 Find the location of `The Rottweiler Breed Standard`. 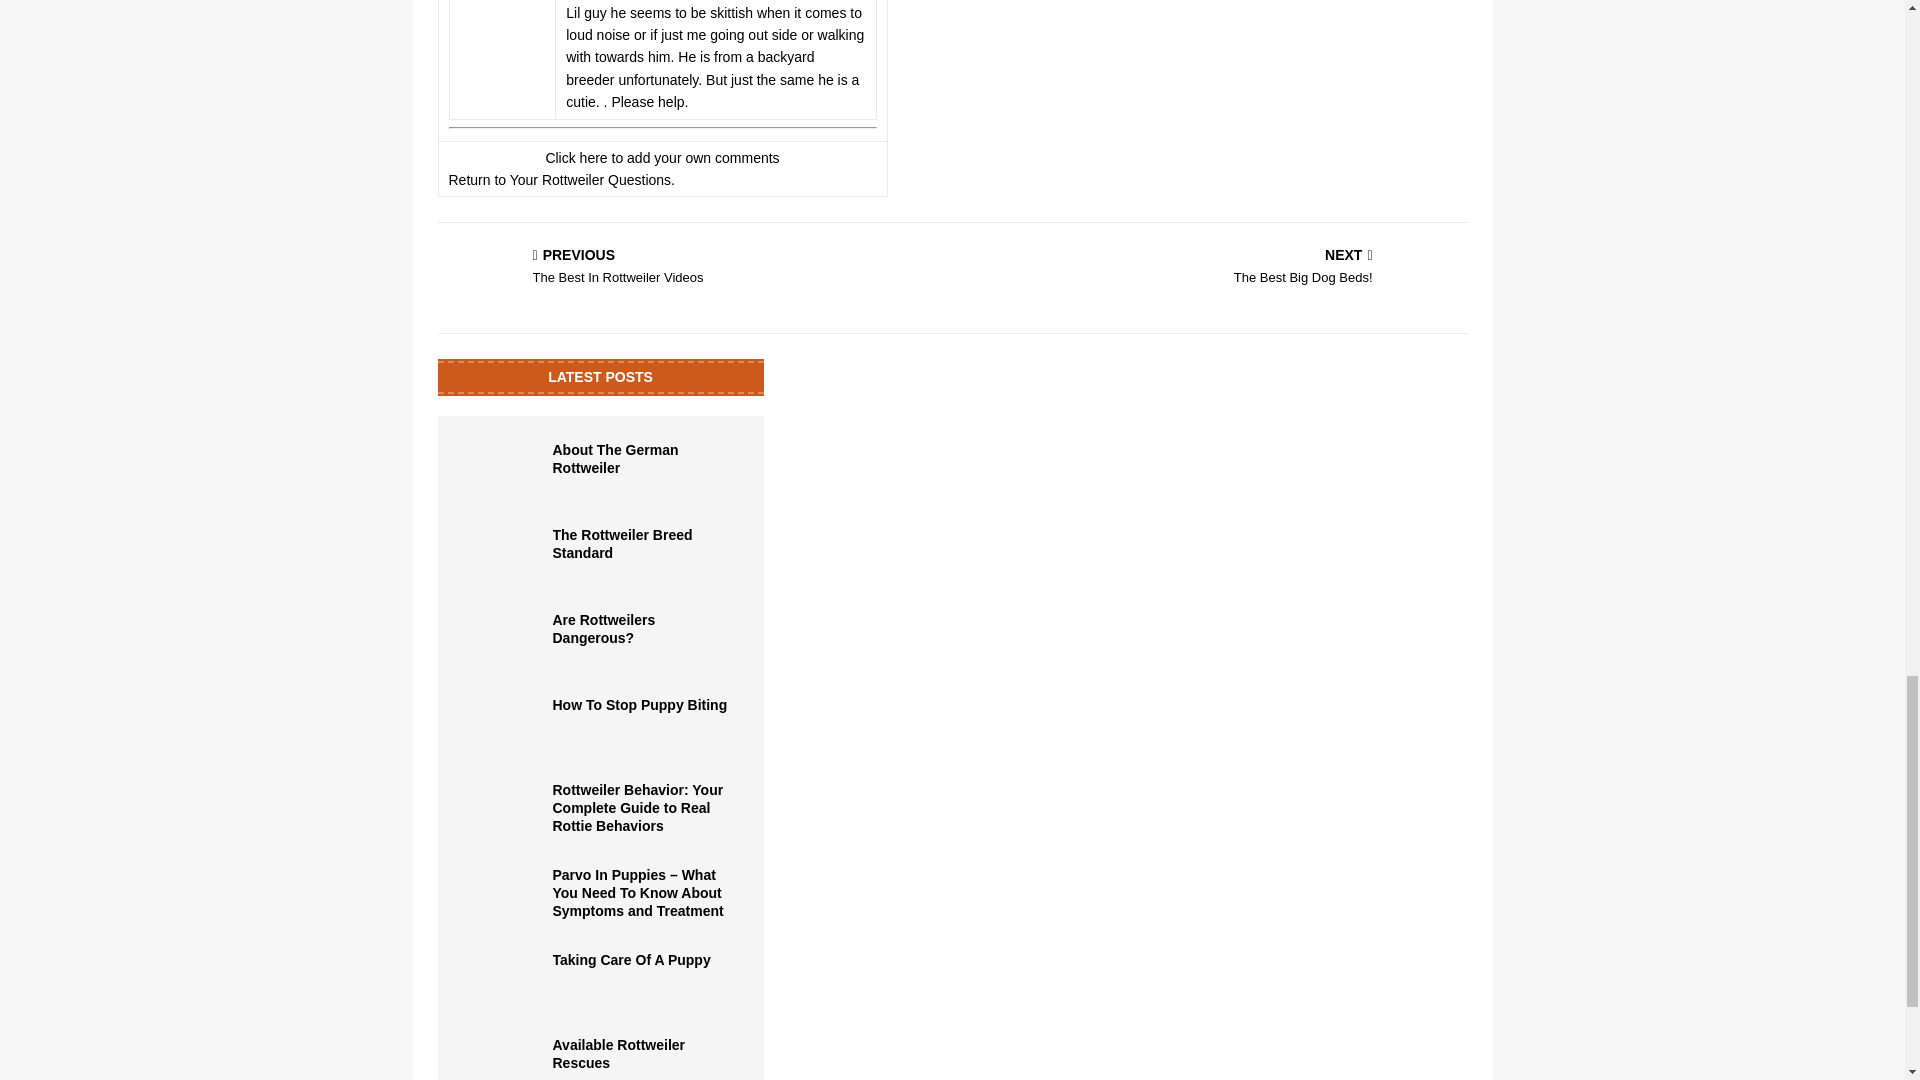

The Rottweiler Breed Standard is located at coordinates (622, 544).